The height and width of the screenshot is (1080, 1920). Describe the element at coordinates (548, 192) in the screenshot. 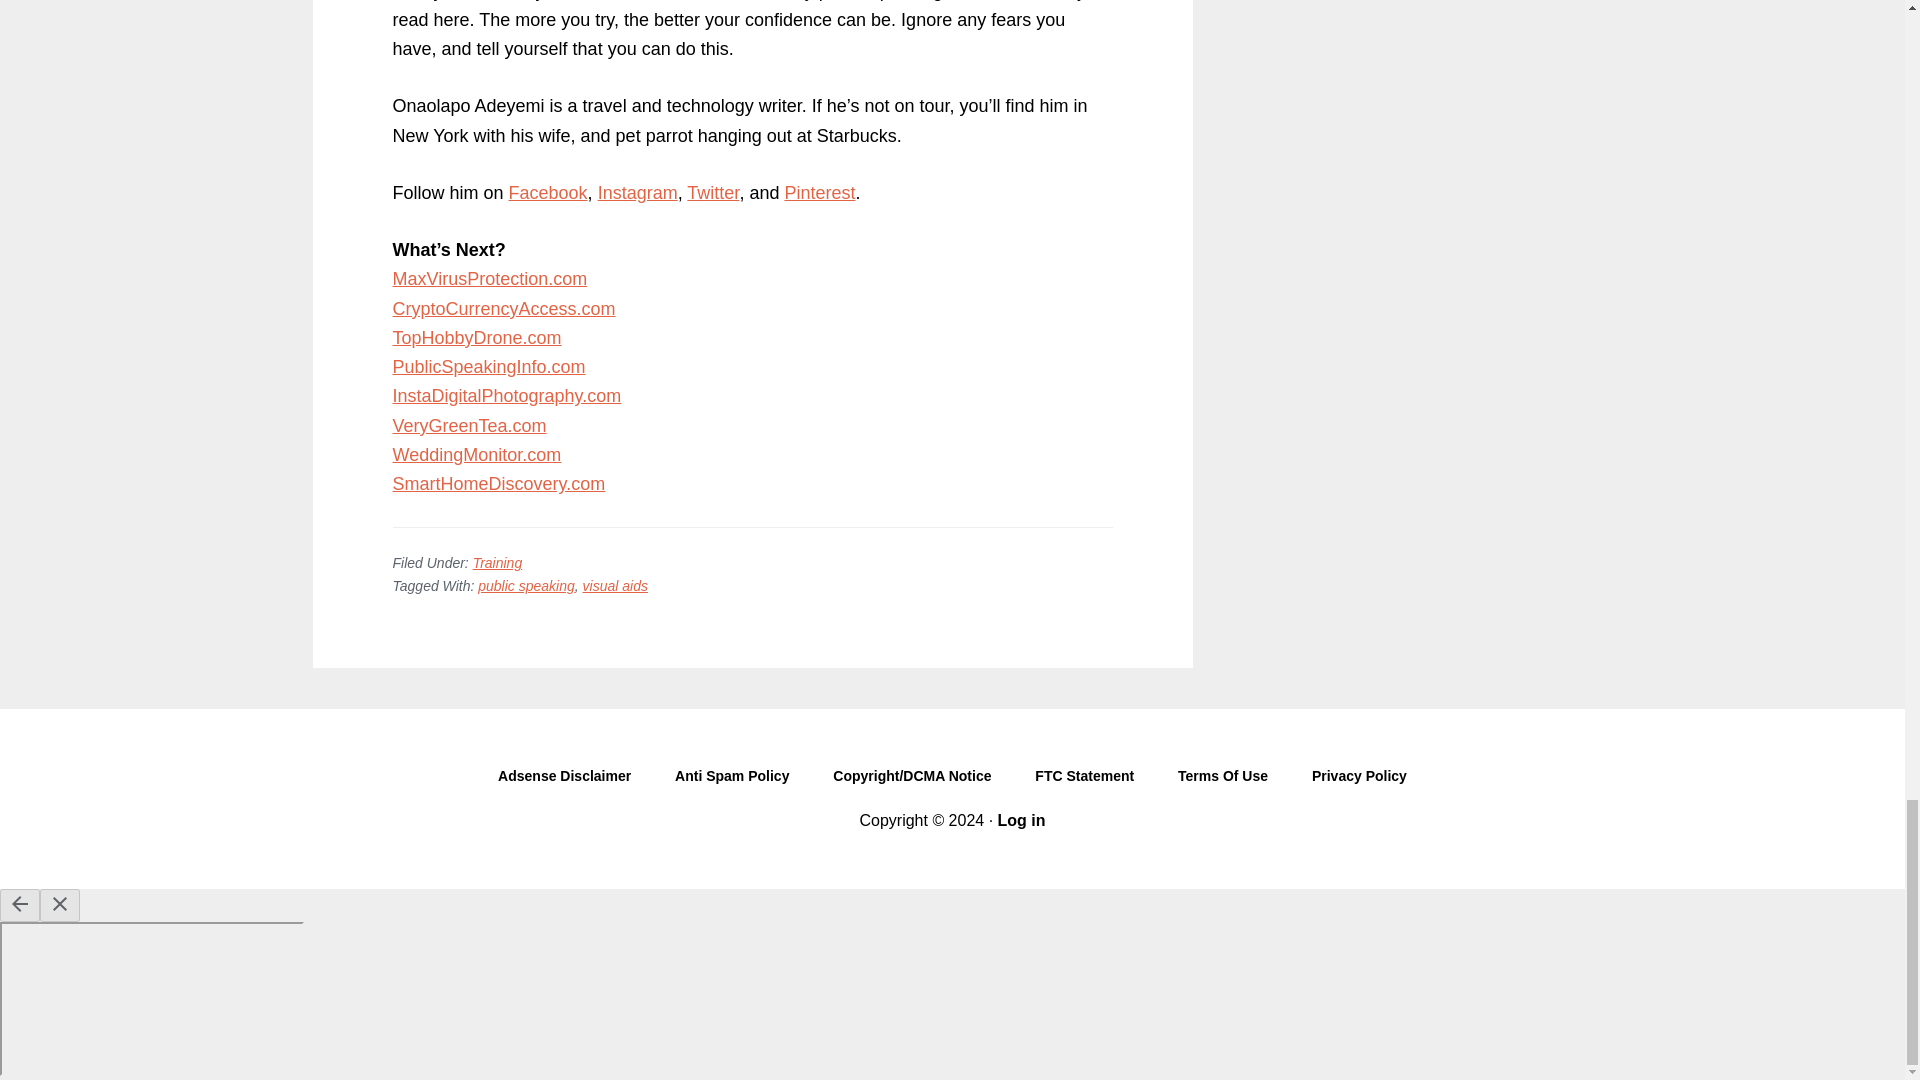

I see `Facebook` at that location.